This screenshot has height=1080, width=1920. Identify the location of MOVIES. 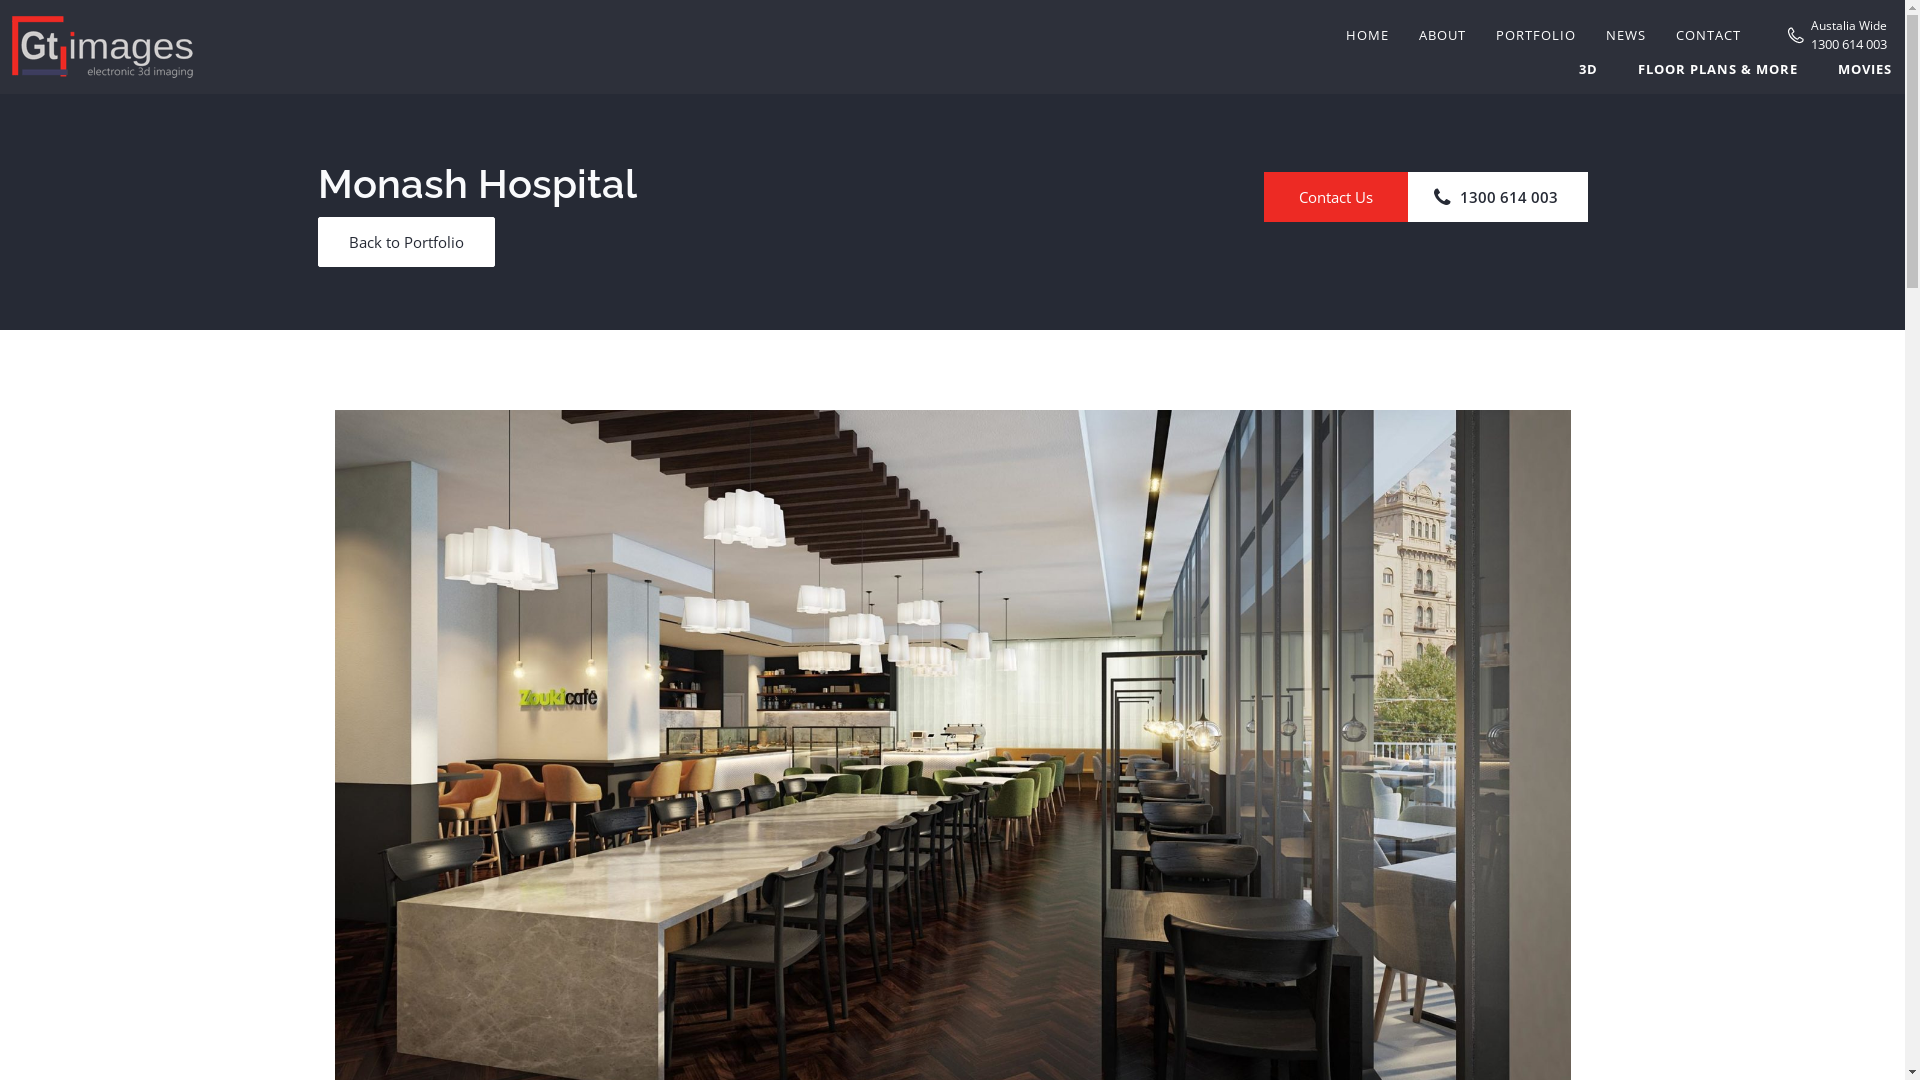
(1865, 67).